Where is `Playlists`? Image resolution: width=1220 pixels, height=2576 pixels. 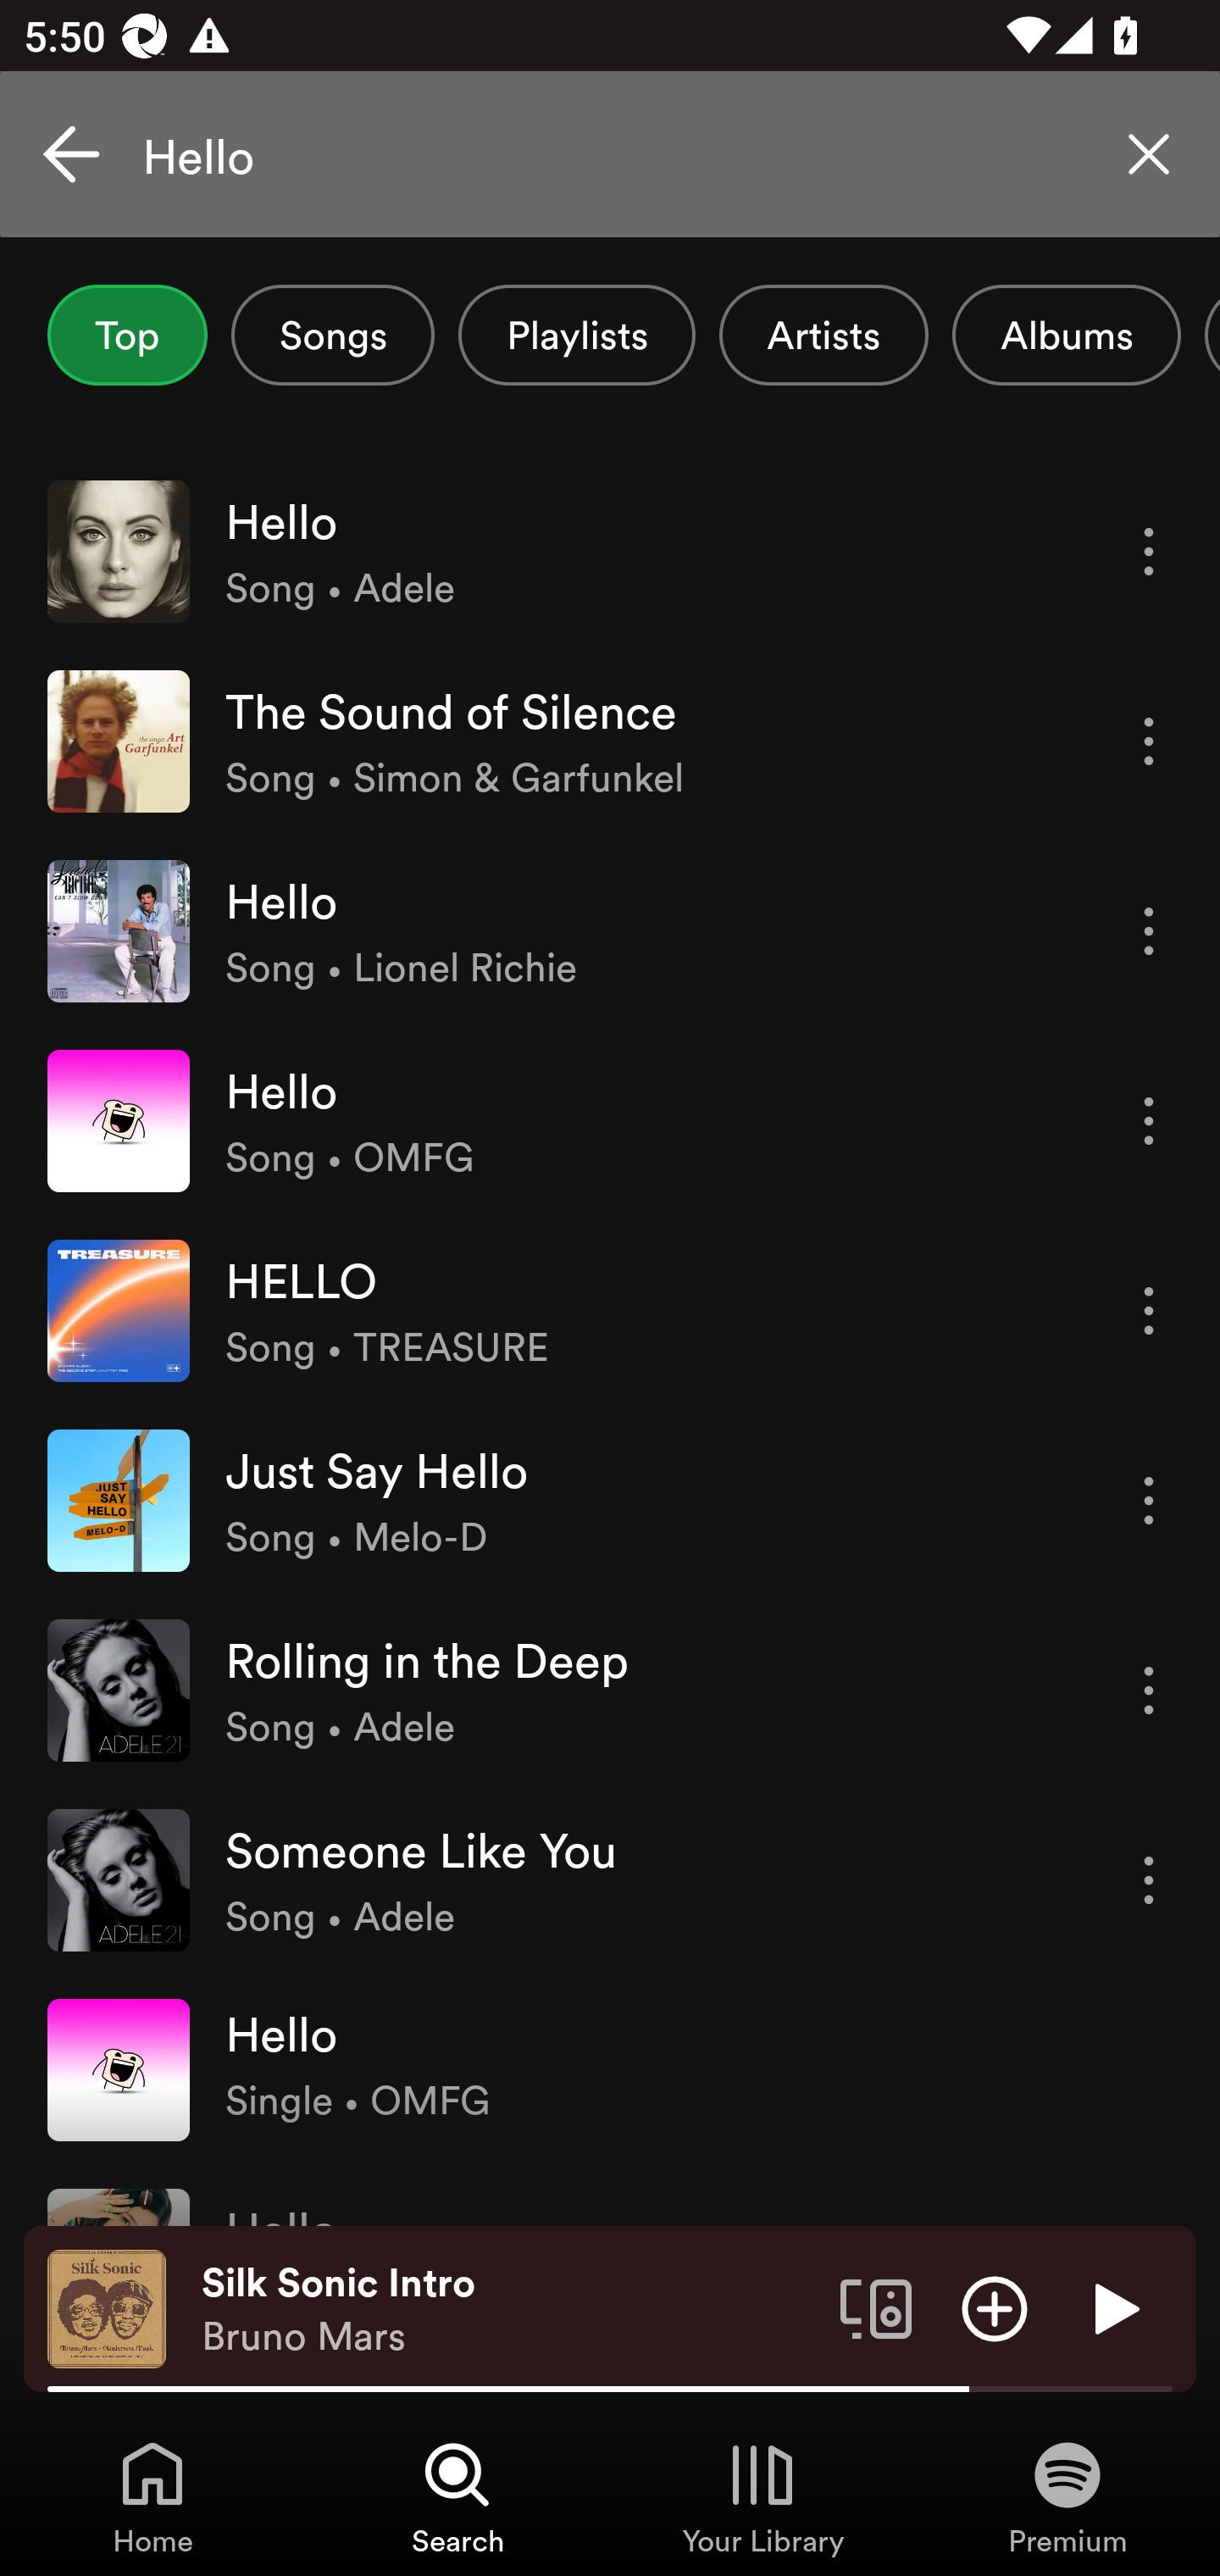 Playlists is located at coordinates (576, 335).